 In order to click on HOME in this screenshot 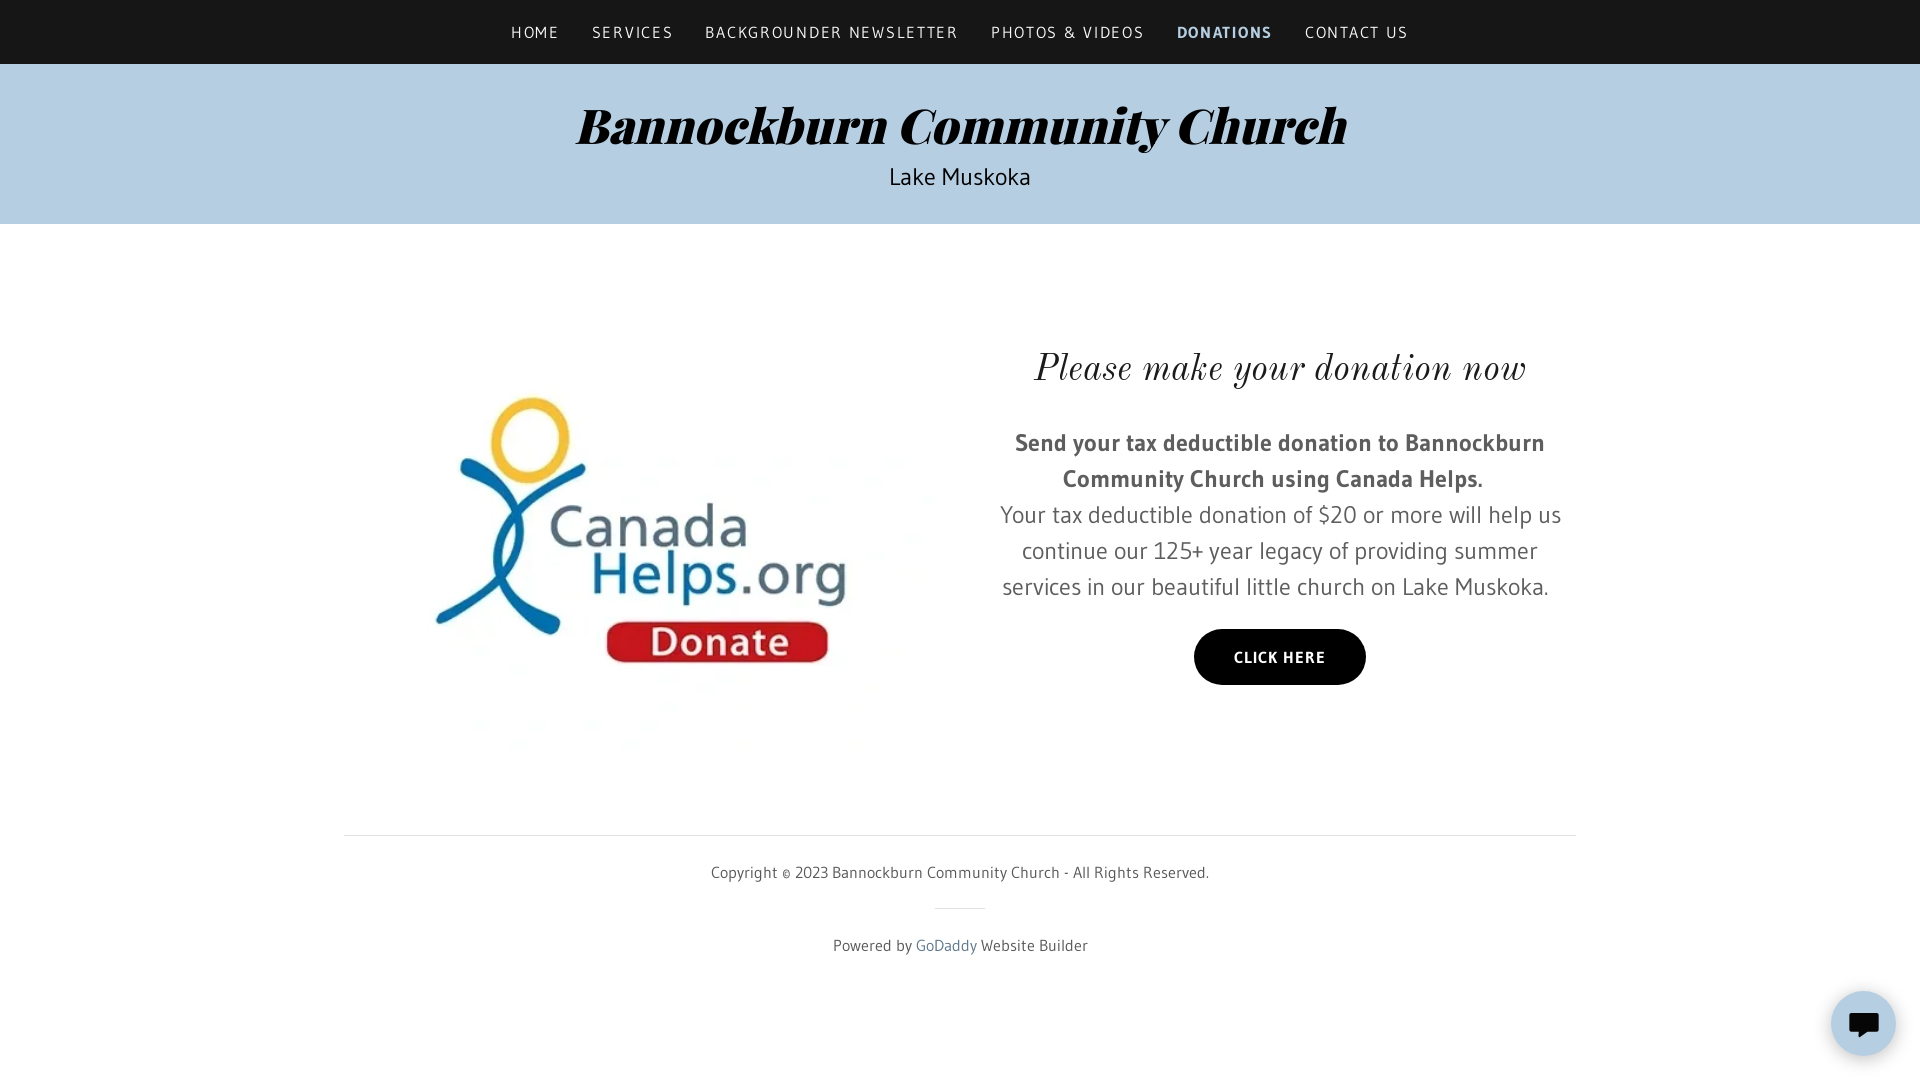, I will do `click(535, 32)`.